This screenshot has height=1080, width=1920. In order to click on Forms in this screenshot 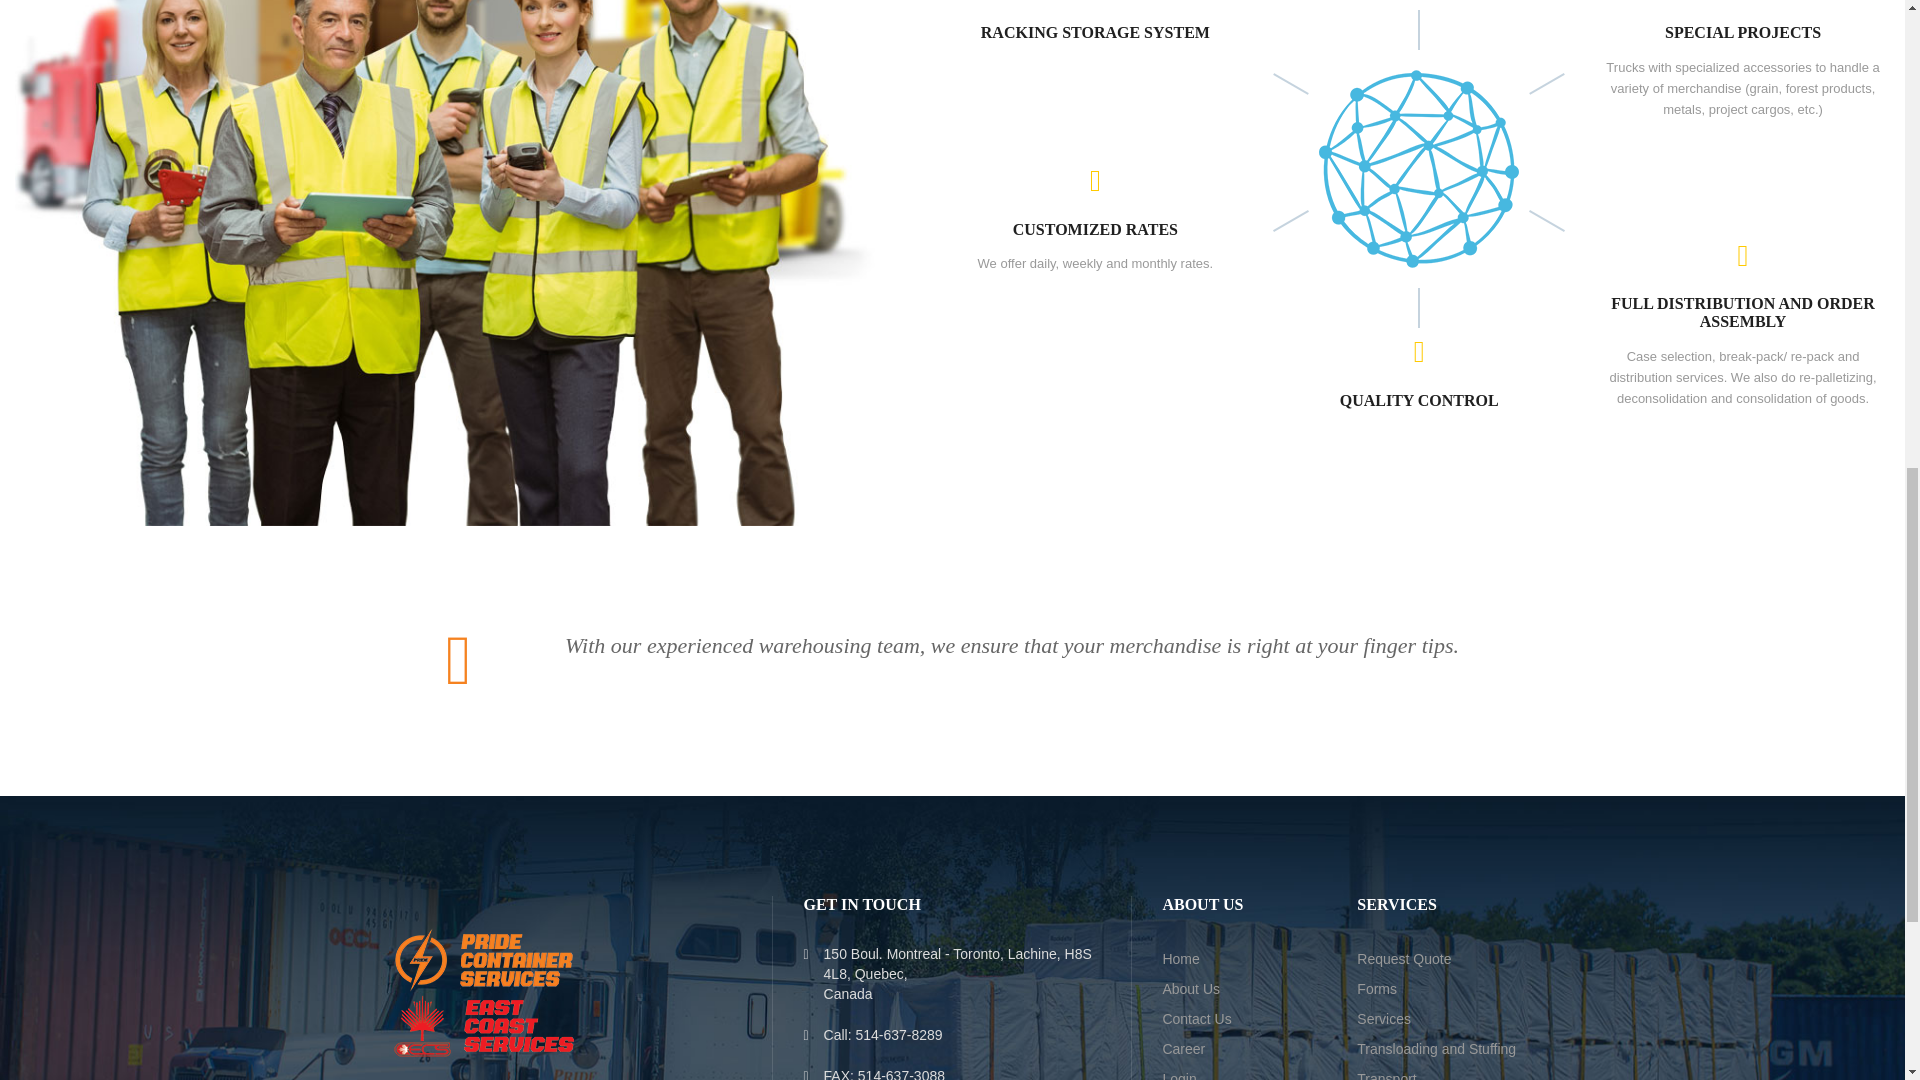, I will do `click(1377, 988)`.